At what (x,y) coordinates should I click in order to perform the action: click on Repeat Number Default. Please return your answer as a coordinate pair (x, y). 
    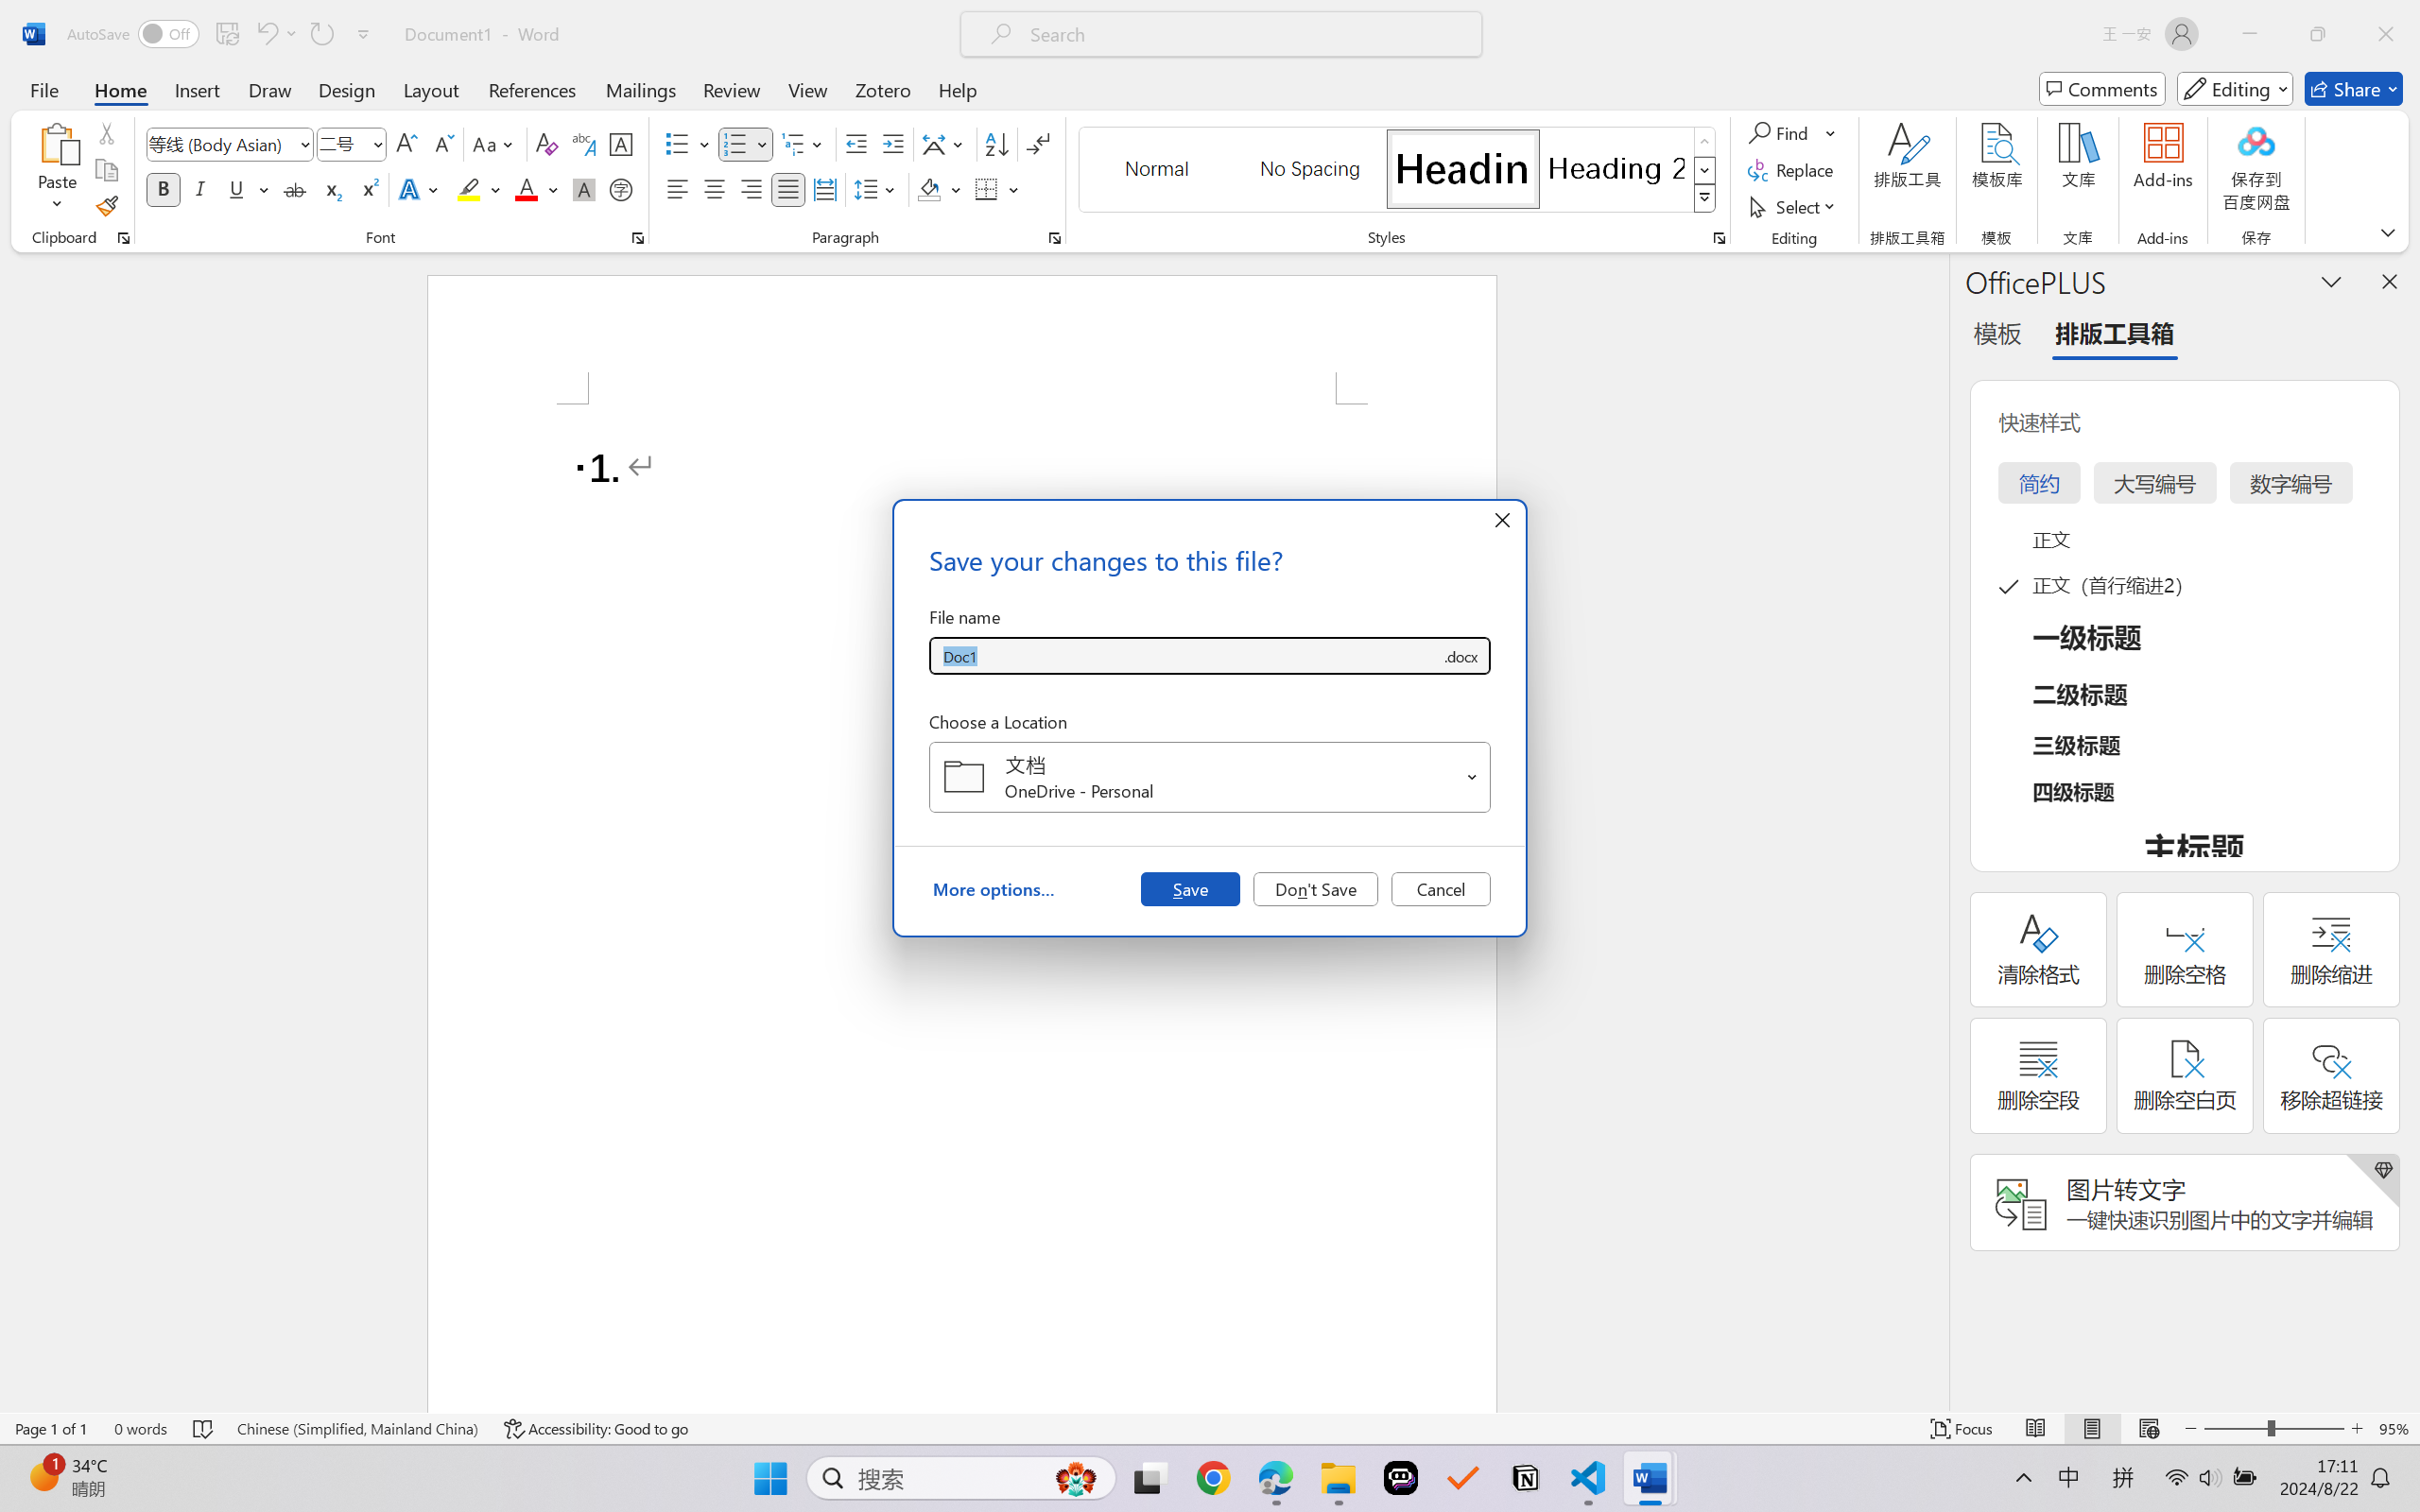
    Looking at the image, I should click on (321, 34).